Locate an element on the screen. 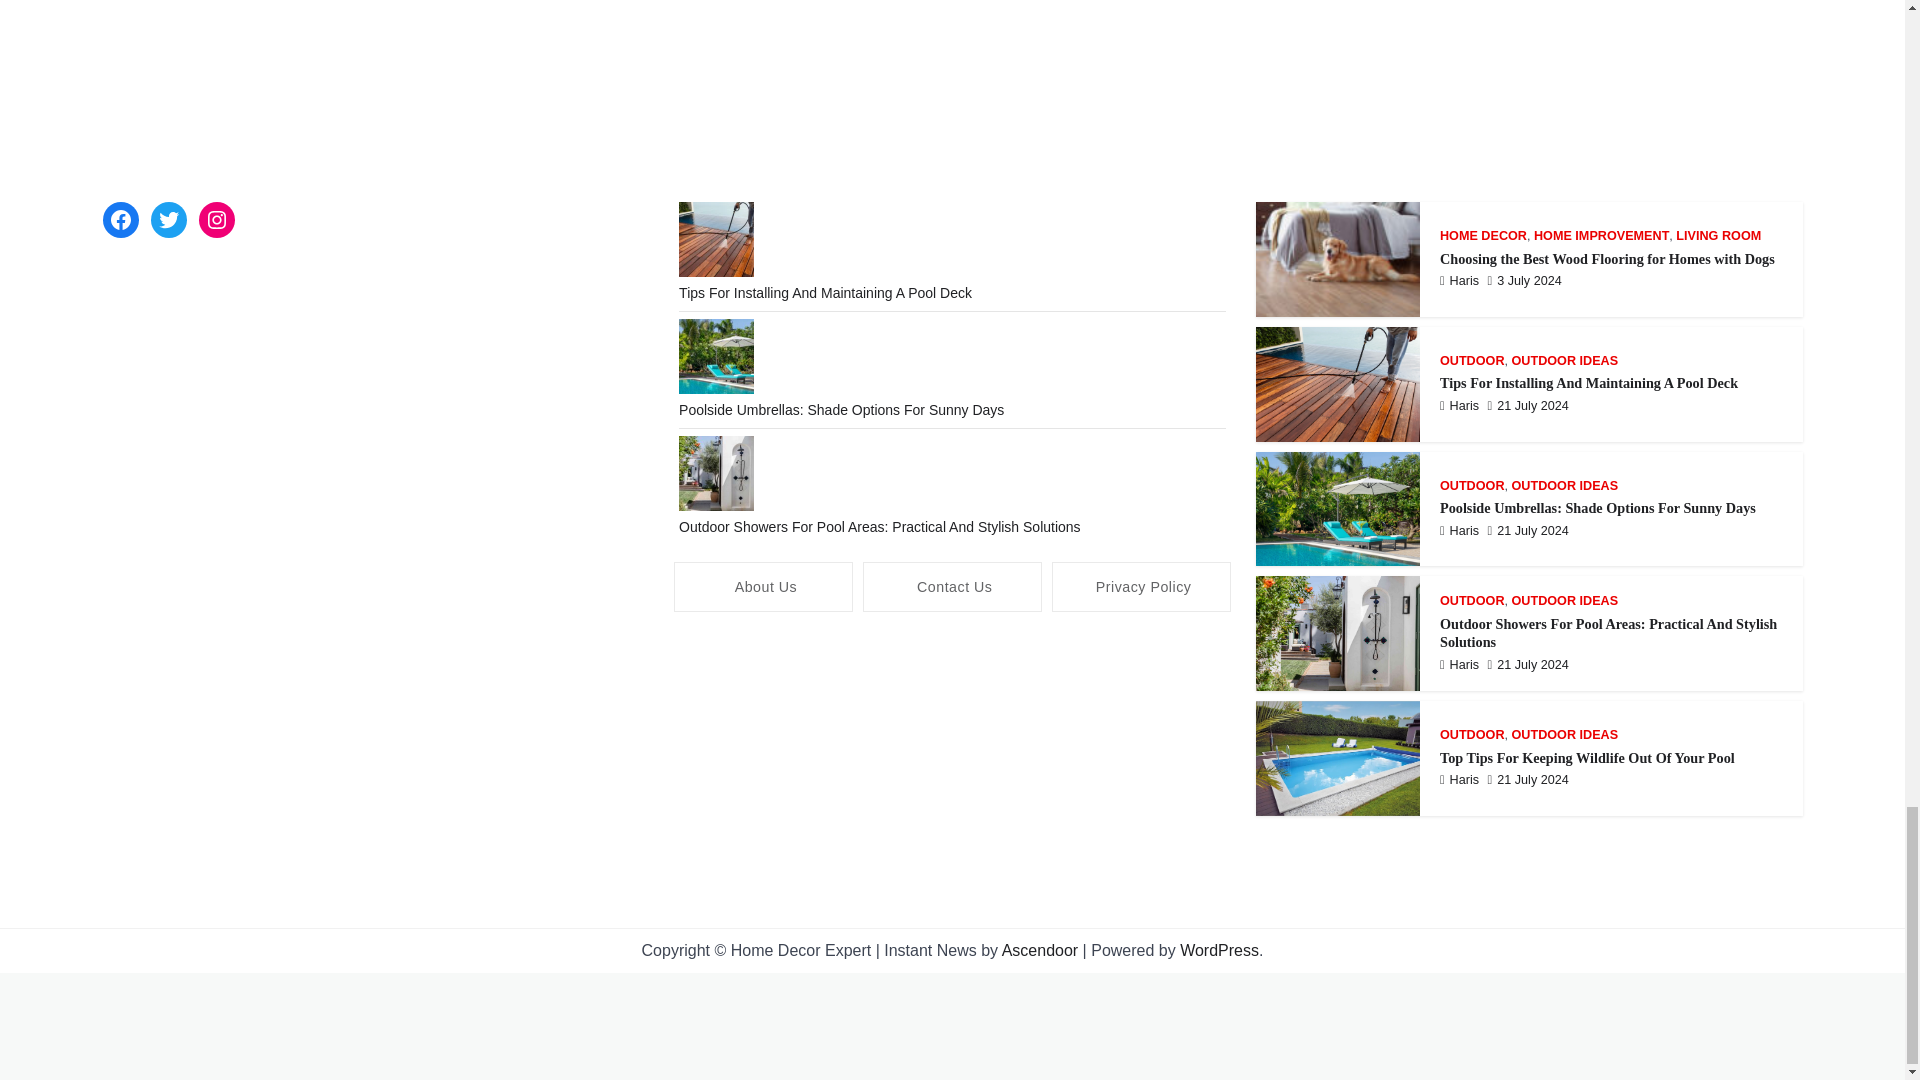  Tips For Installing And Maintaining A Pool Deck is located at coordinates (825, 293).